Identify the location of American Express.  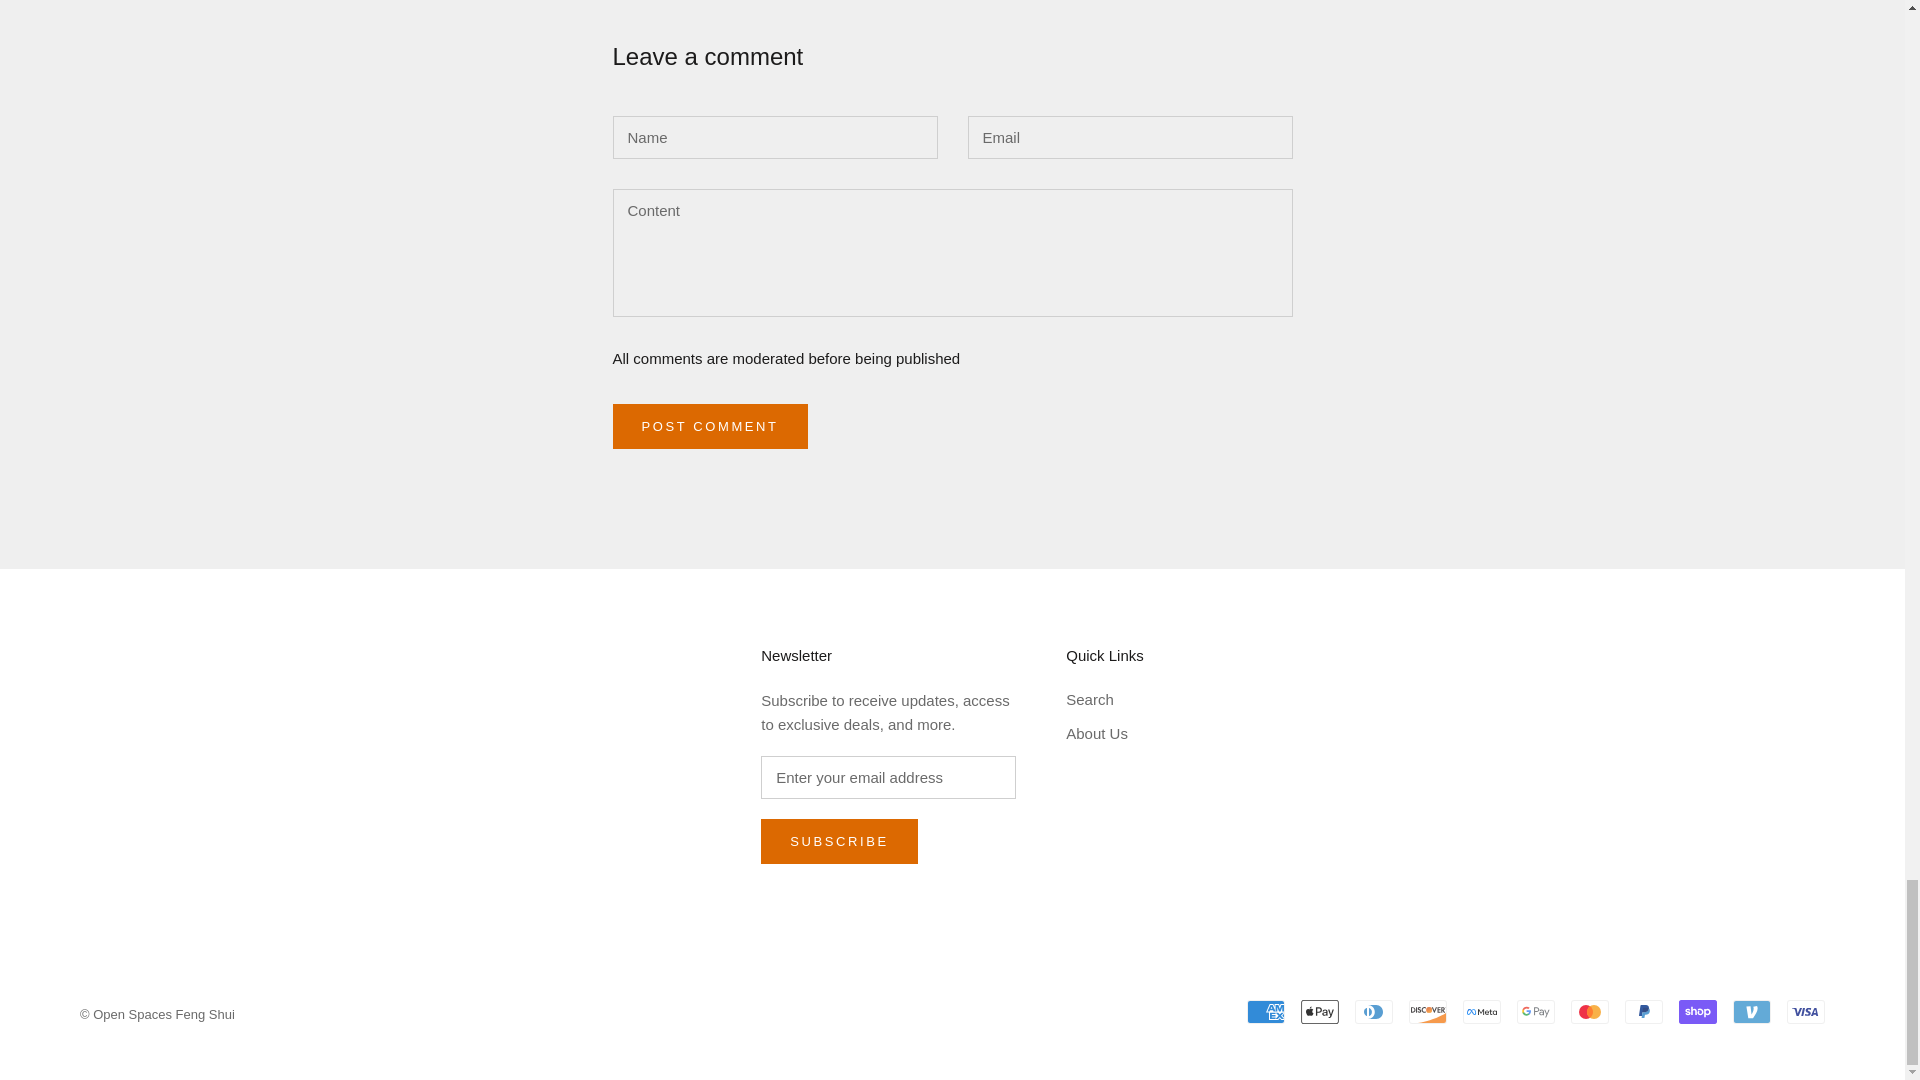
(1265, 1012).